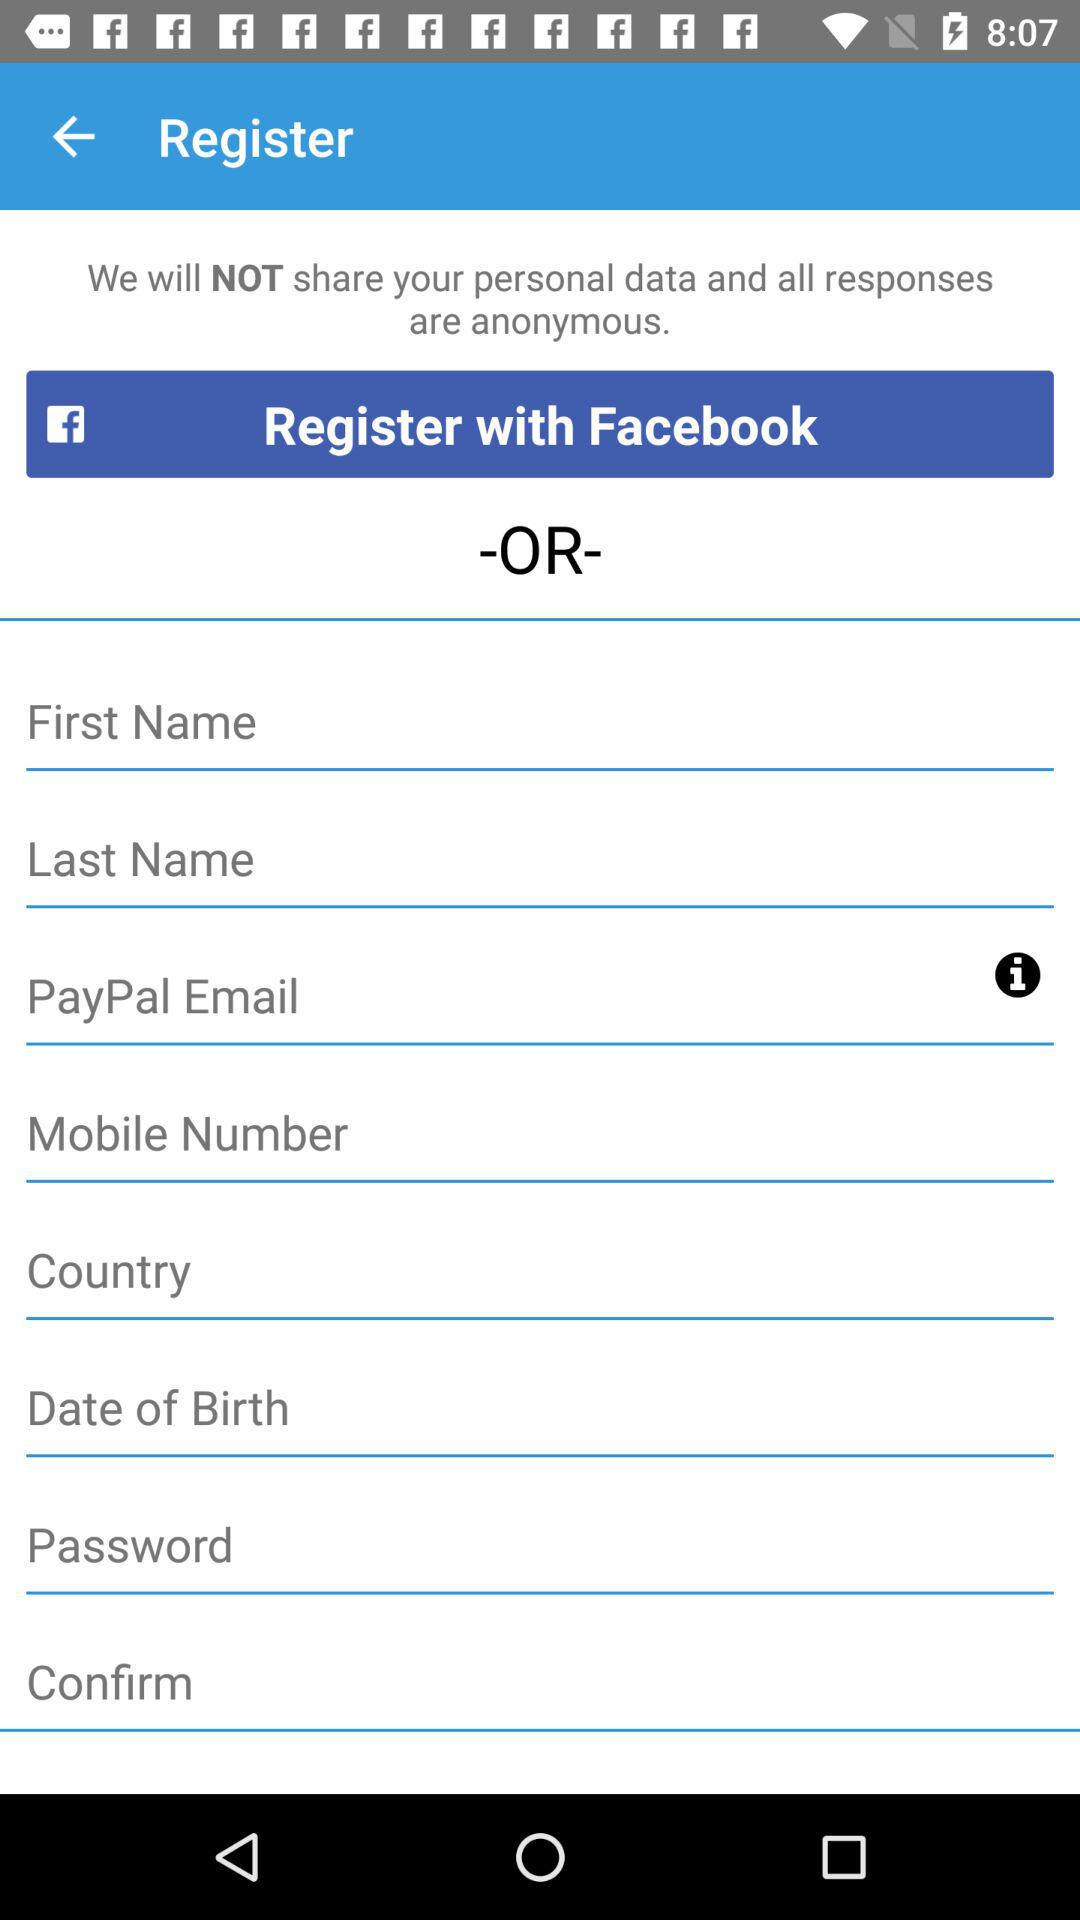  I want to click on mobile number field, so click(540, 1134).